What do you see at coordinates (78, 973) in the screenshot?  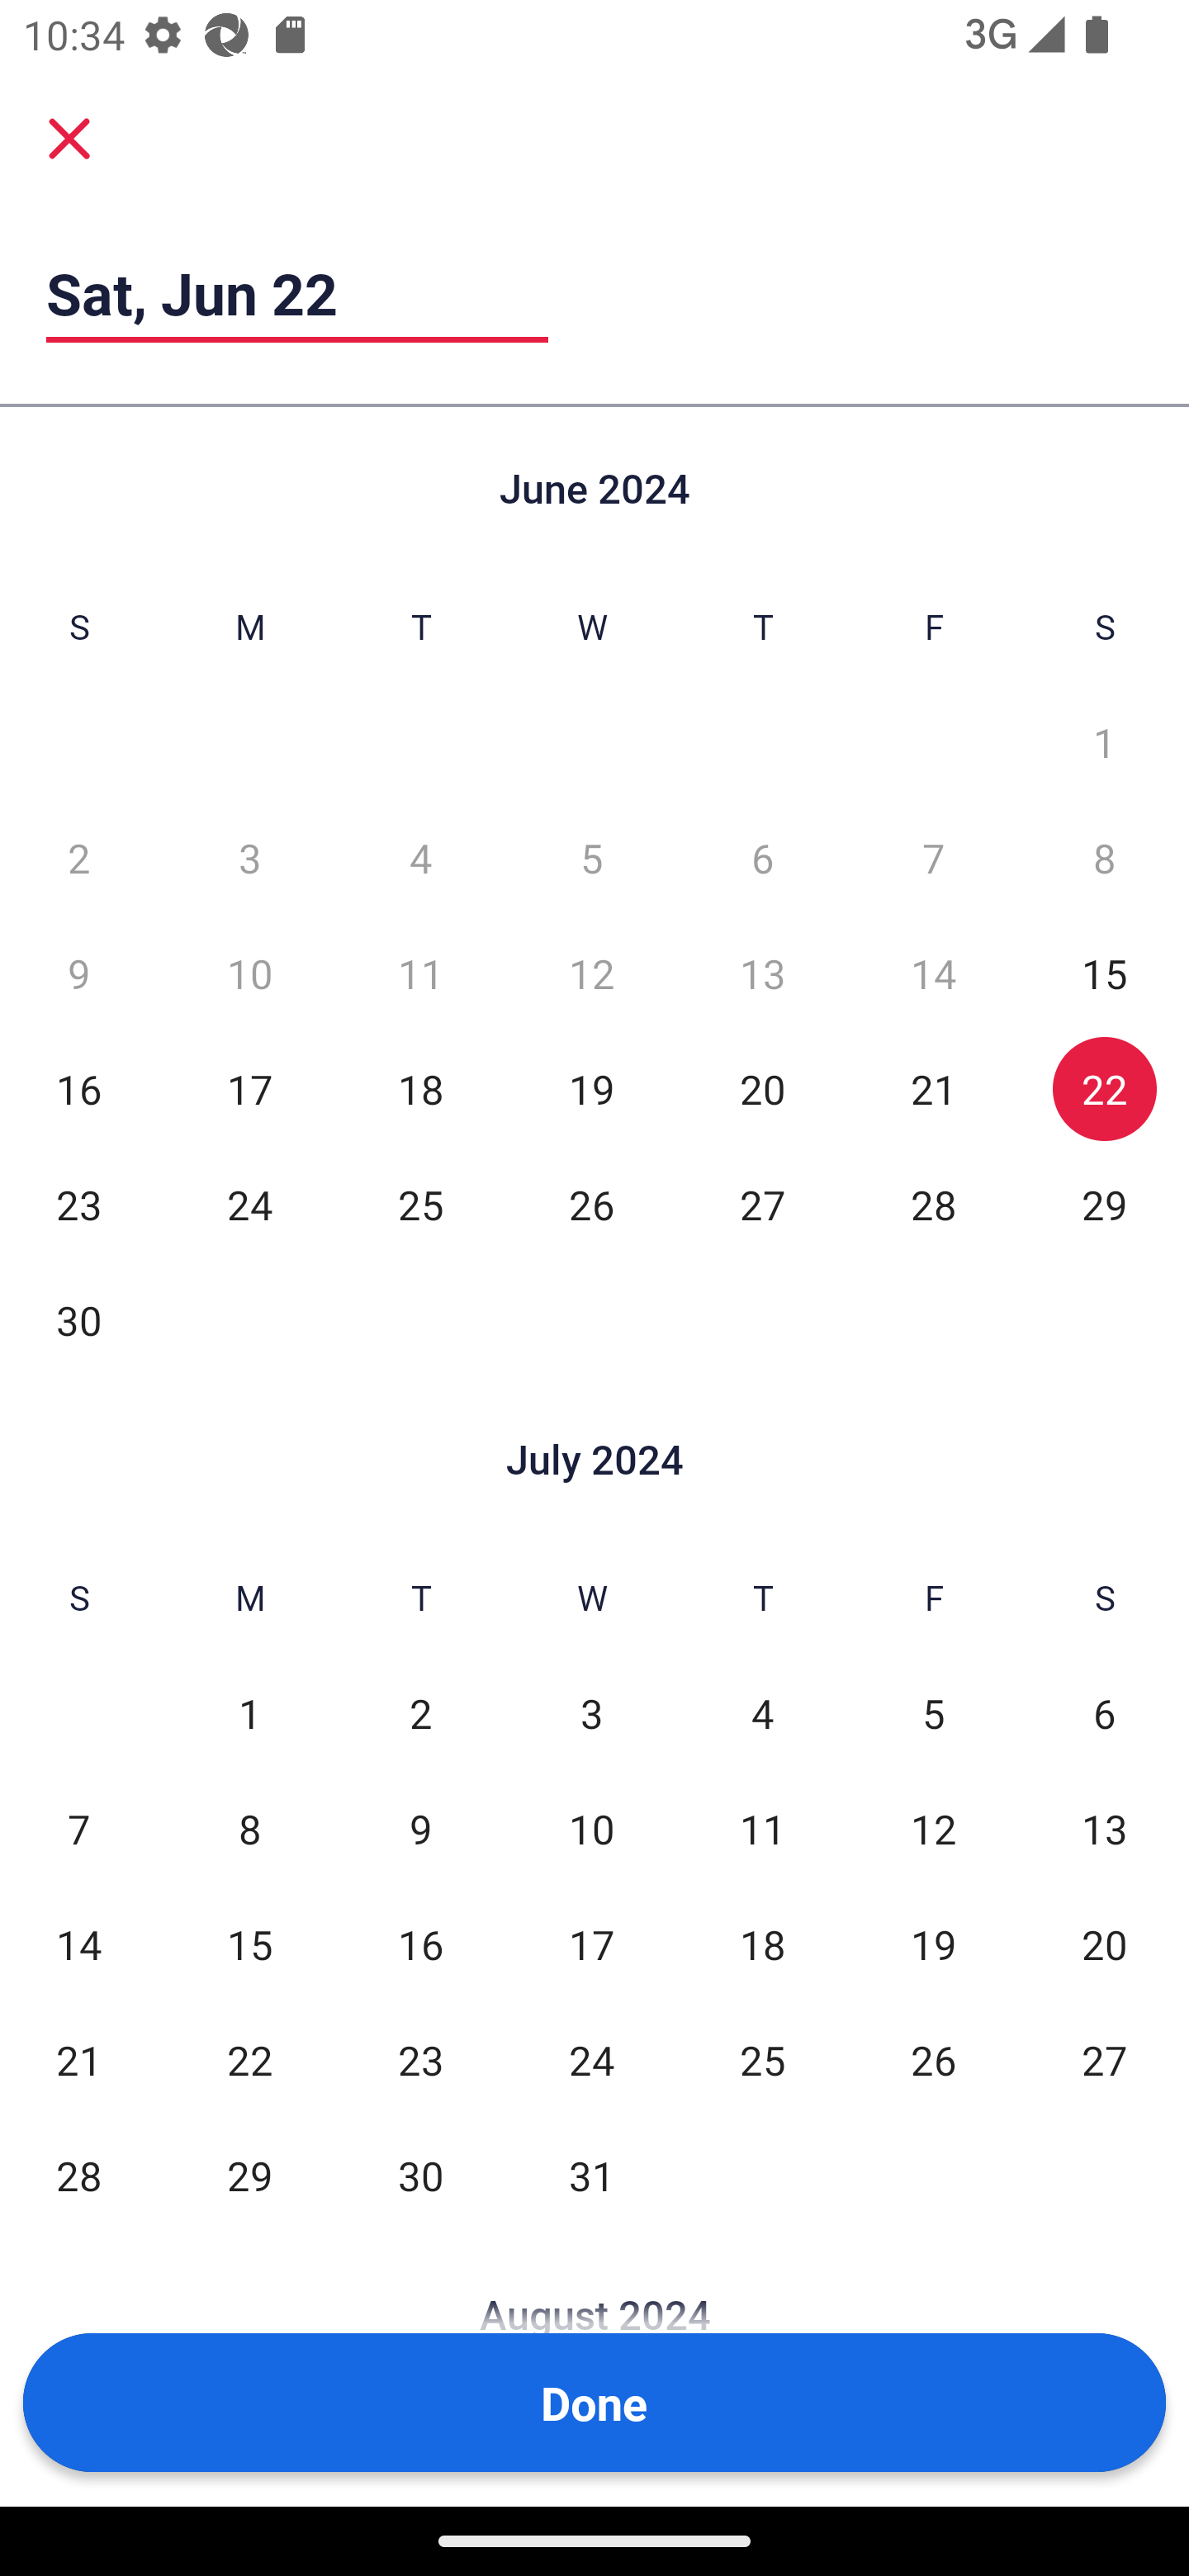 I see `9 Sun, Jun 9, Not Selected` at bounding box center [78, 973].